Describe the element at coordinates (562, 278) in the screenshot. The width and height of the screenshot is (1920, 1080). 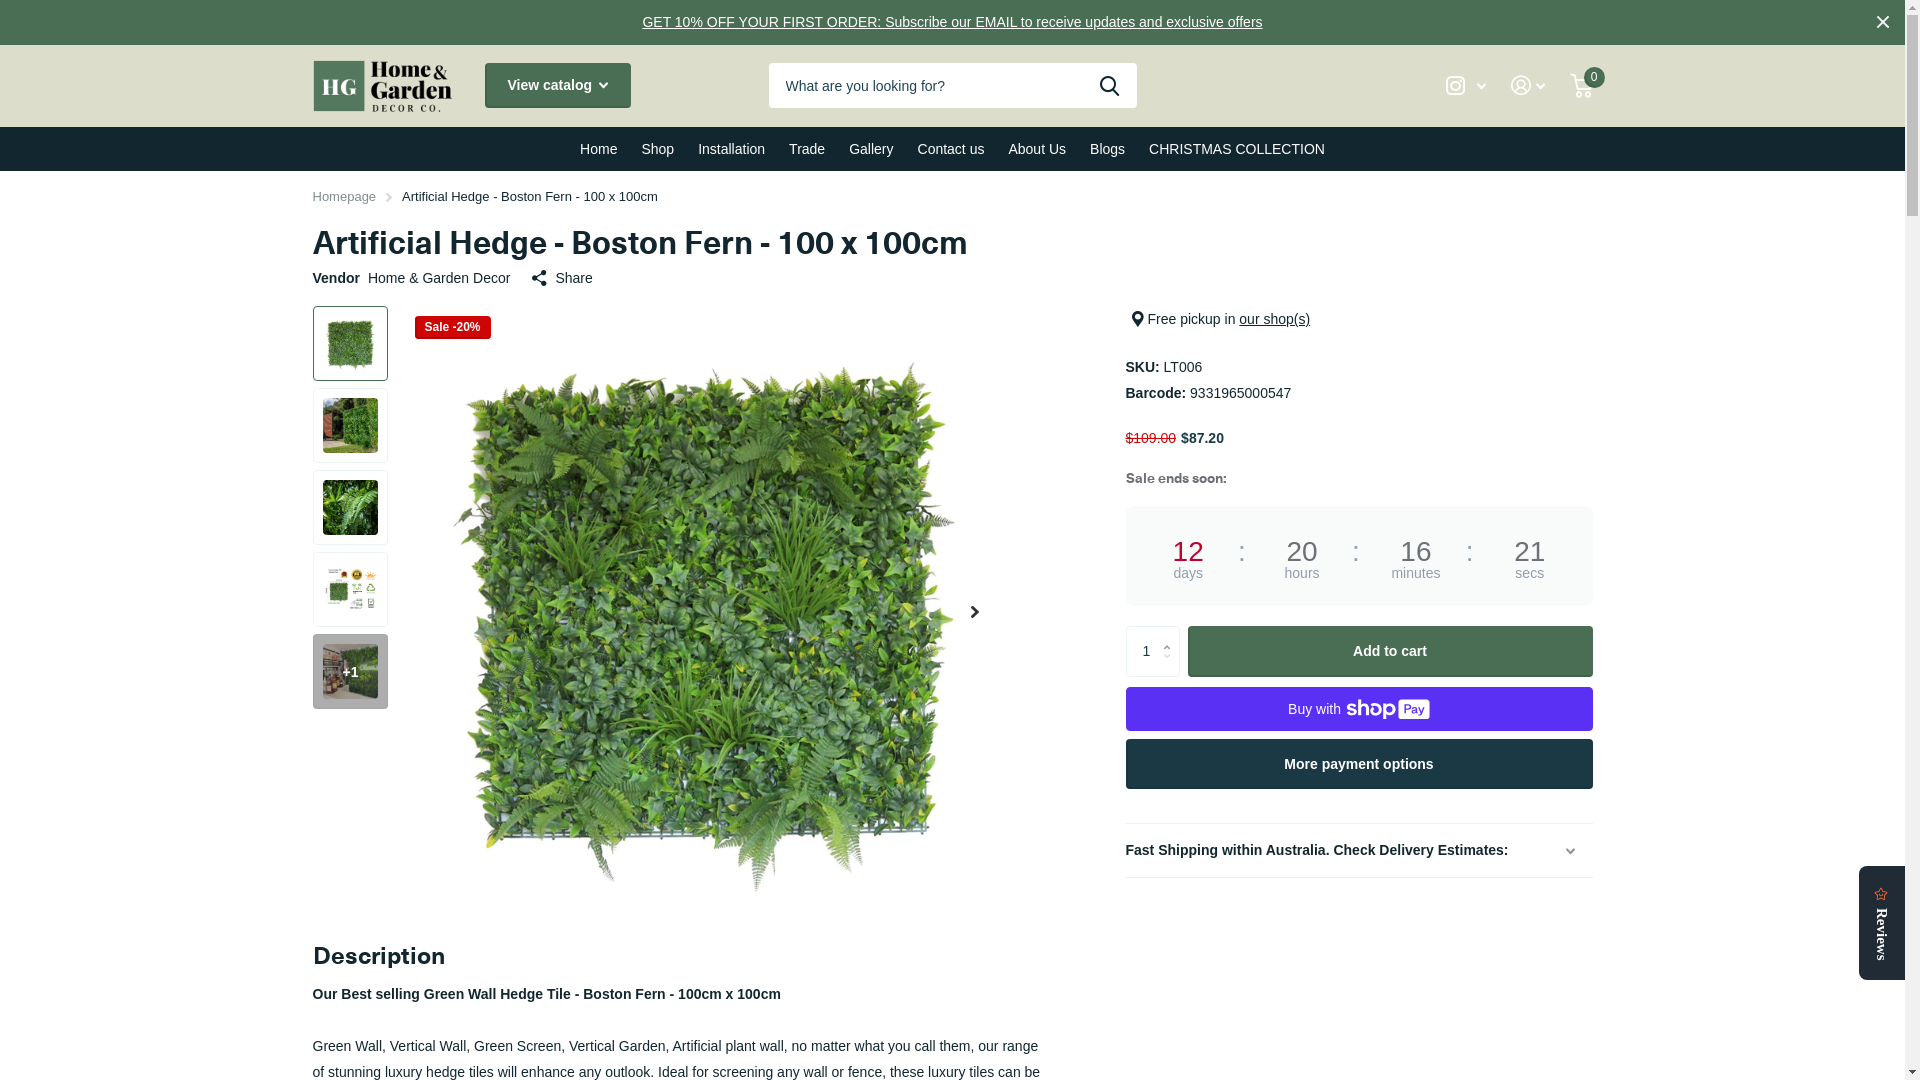
I see `Share` at that location.